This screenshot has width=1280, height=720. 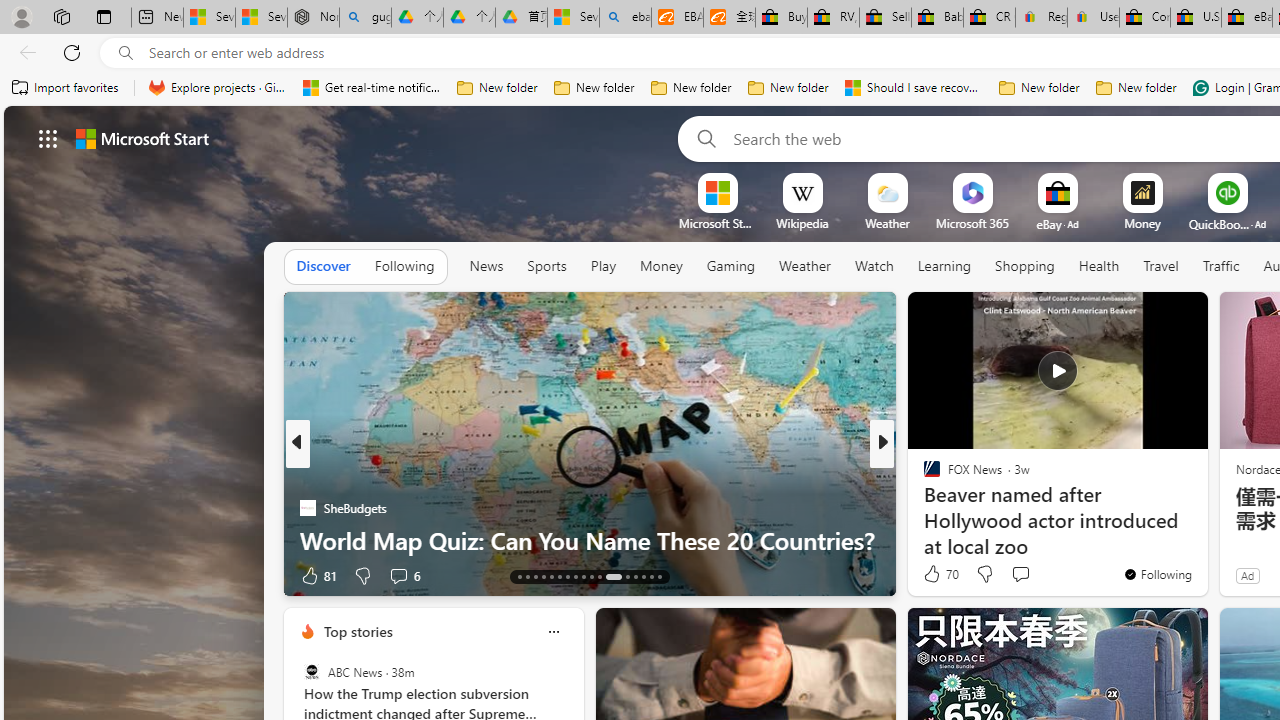 I want to click on You're following FOX News, so click(x=1158, y=573).